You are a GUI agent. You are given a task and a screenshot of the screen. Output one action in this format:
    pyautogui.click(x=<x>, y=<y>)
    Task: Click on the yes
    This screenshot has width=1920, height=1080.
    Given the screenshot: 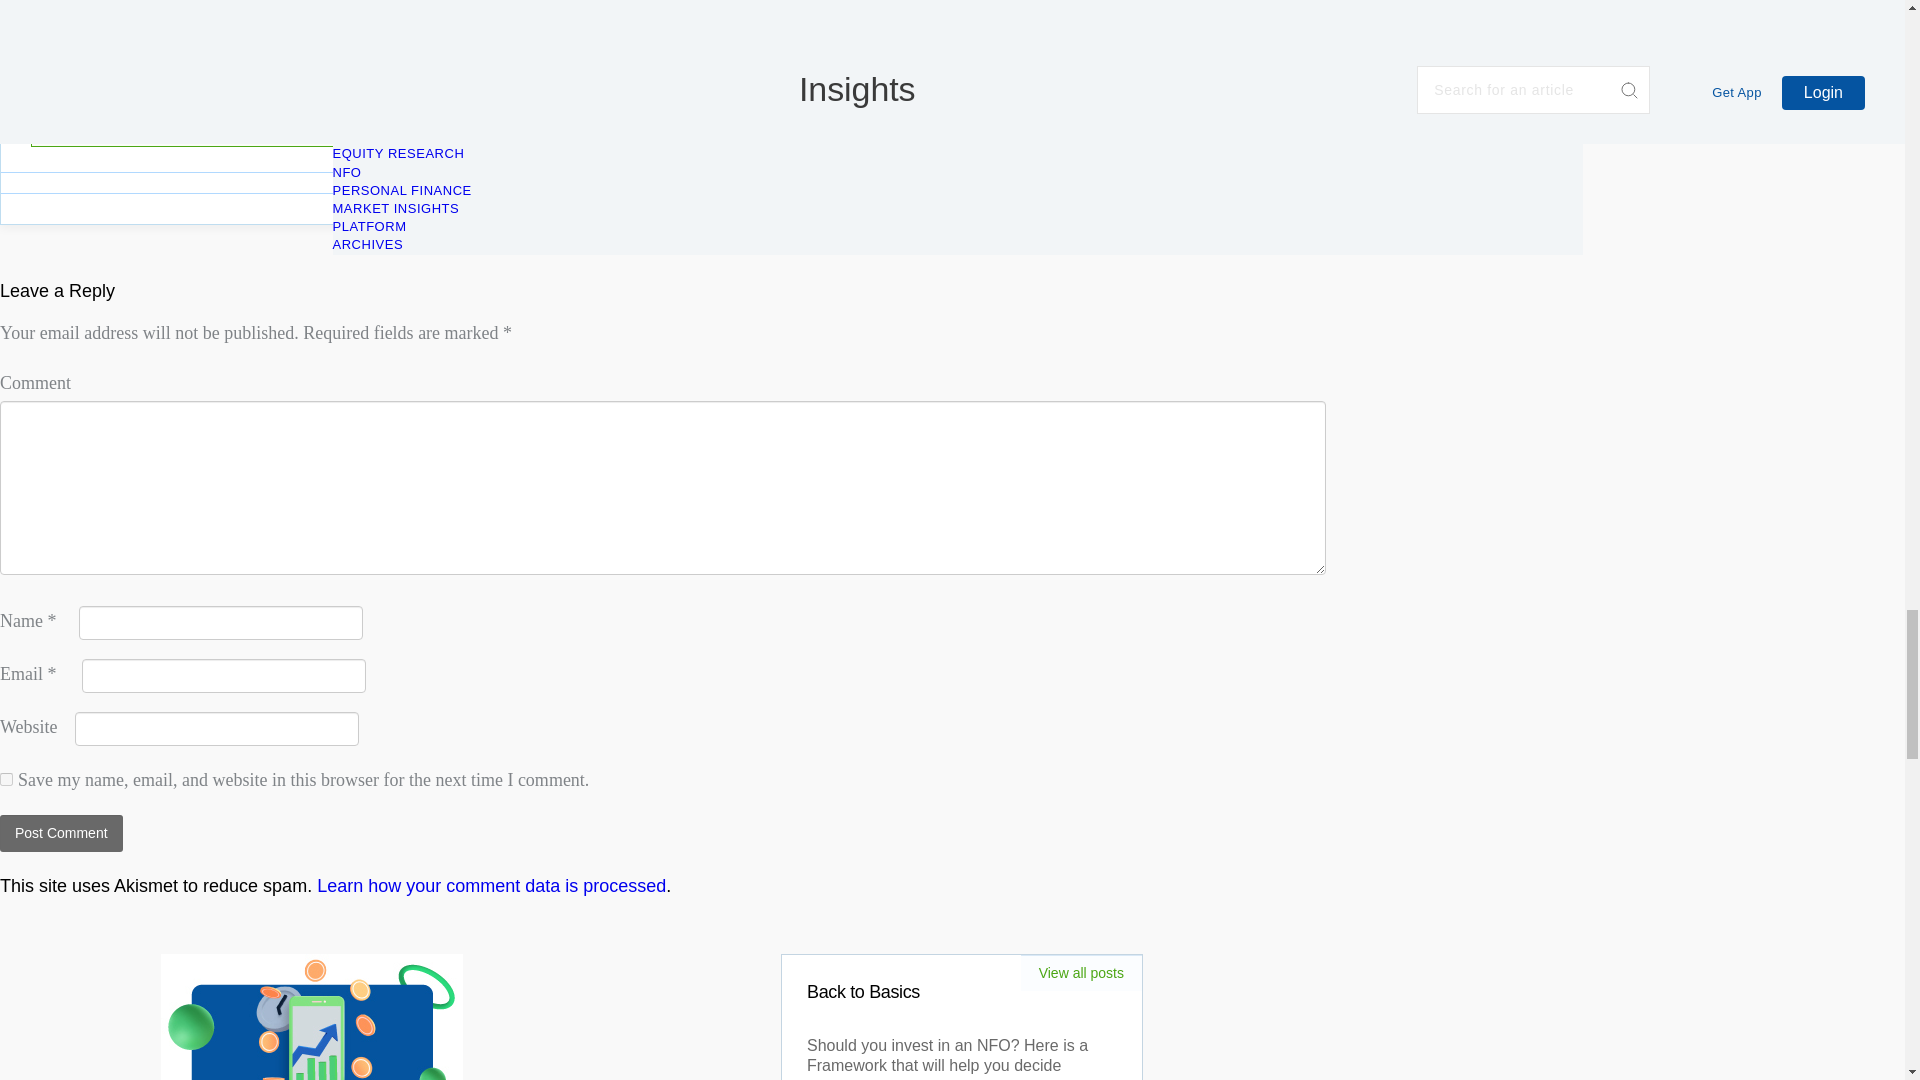 What is the action you would take?
    pyautogui.click(x=6, y=780)
    